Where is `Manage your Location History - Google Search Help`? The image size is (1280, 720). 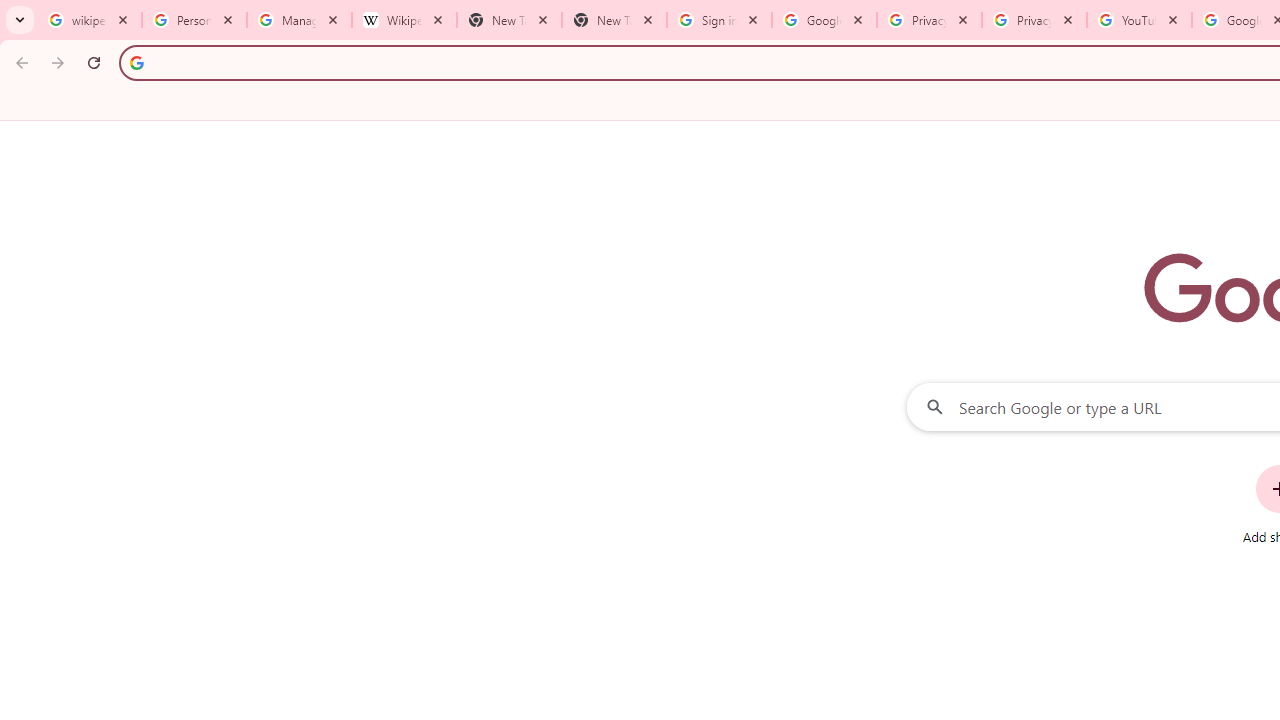
Manage your Location History - Google Search Help is located at coordinates (299, 20).